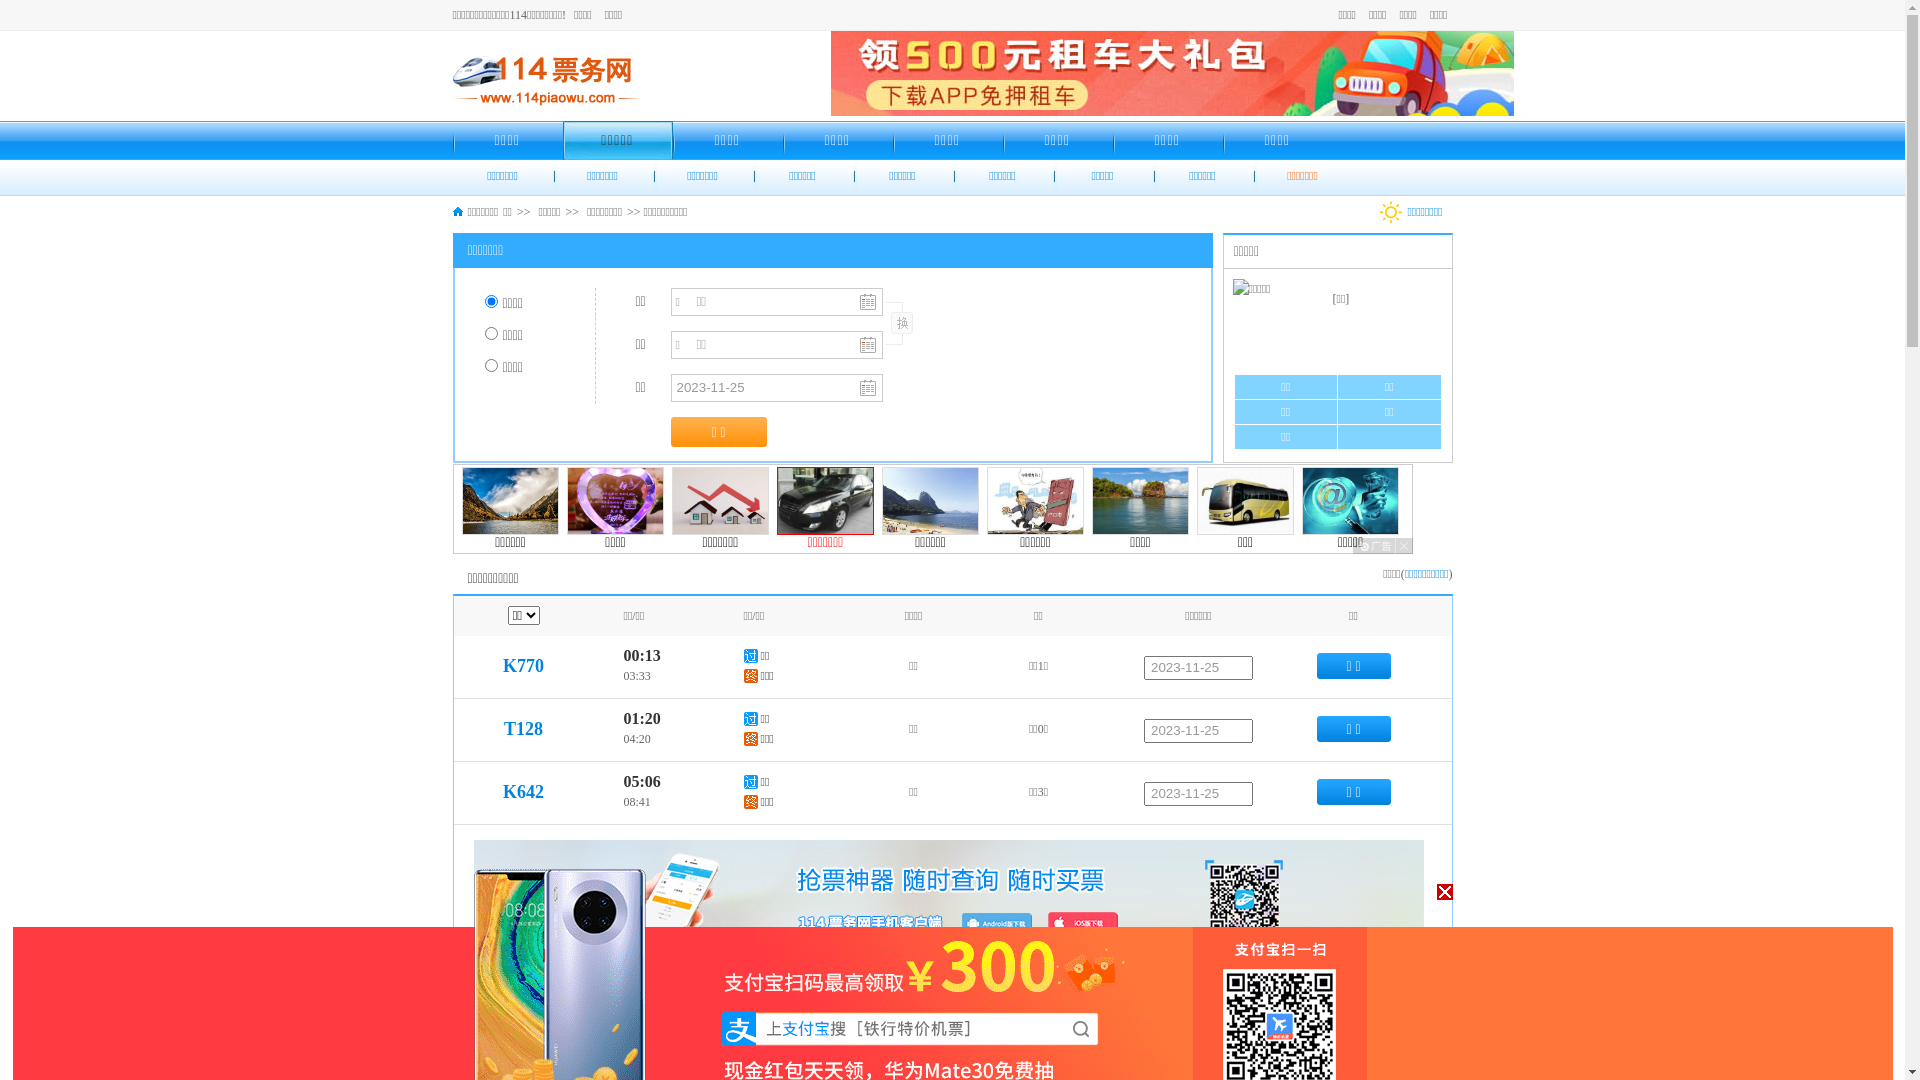  I want to click on 2023-11-25, so click(1198, 1003).